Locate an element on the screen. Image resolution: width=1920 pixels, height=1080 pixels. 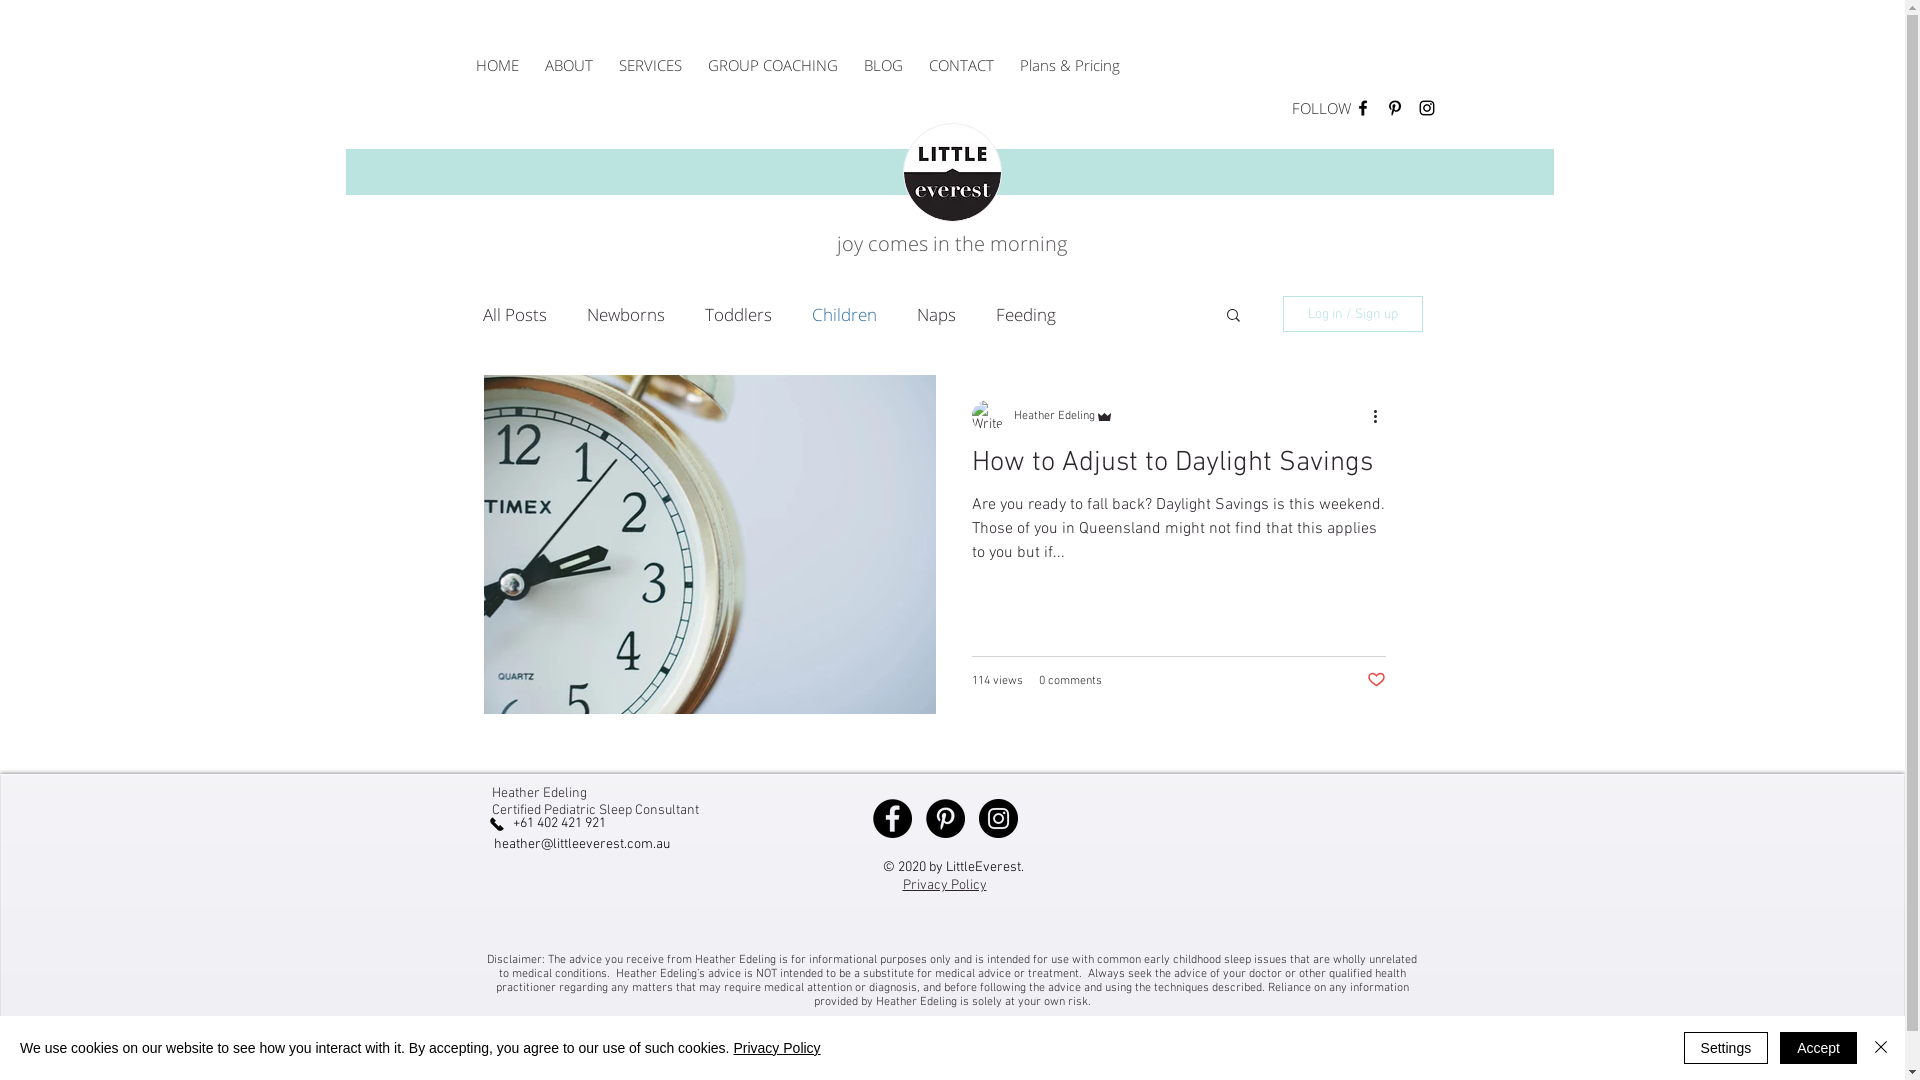
HOME is located at coordinates (496, 66).